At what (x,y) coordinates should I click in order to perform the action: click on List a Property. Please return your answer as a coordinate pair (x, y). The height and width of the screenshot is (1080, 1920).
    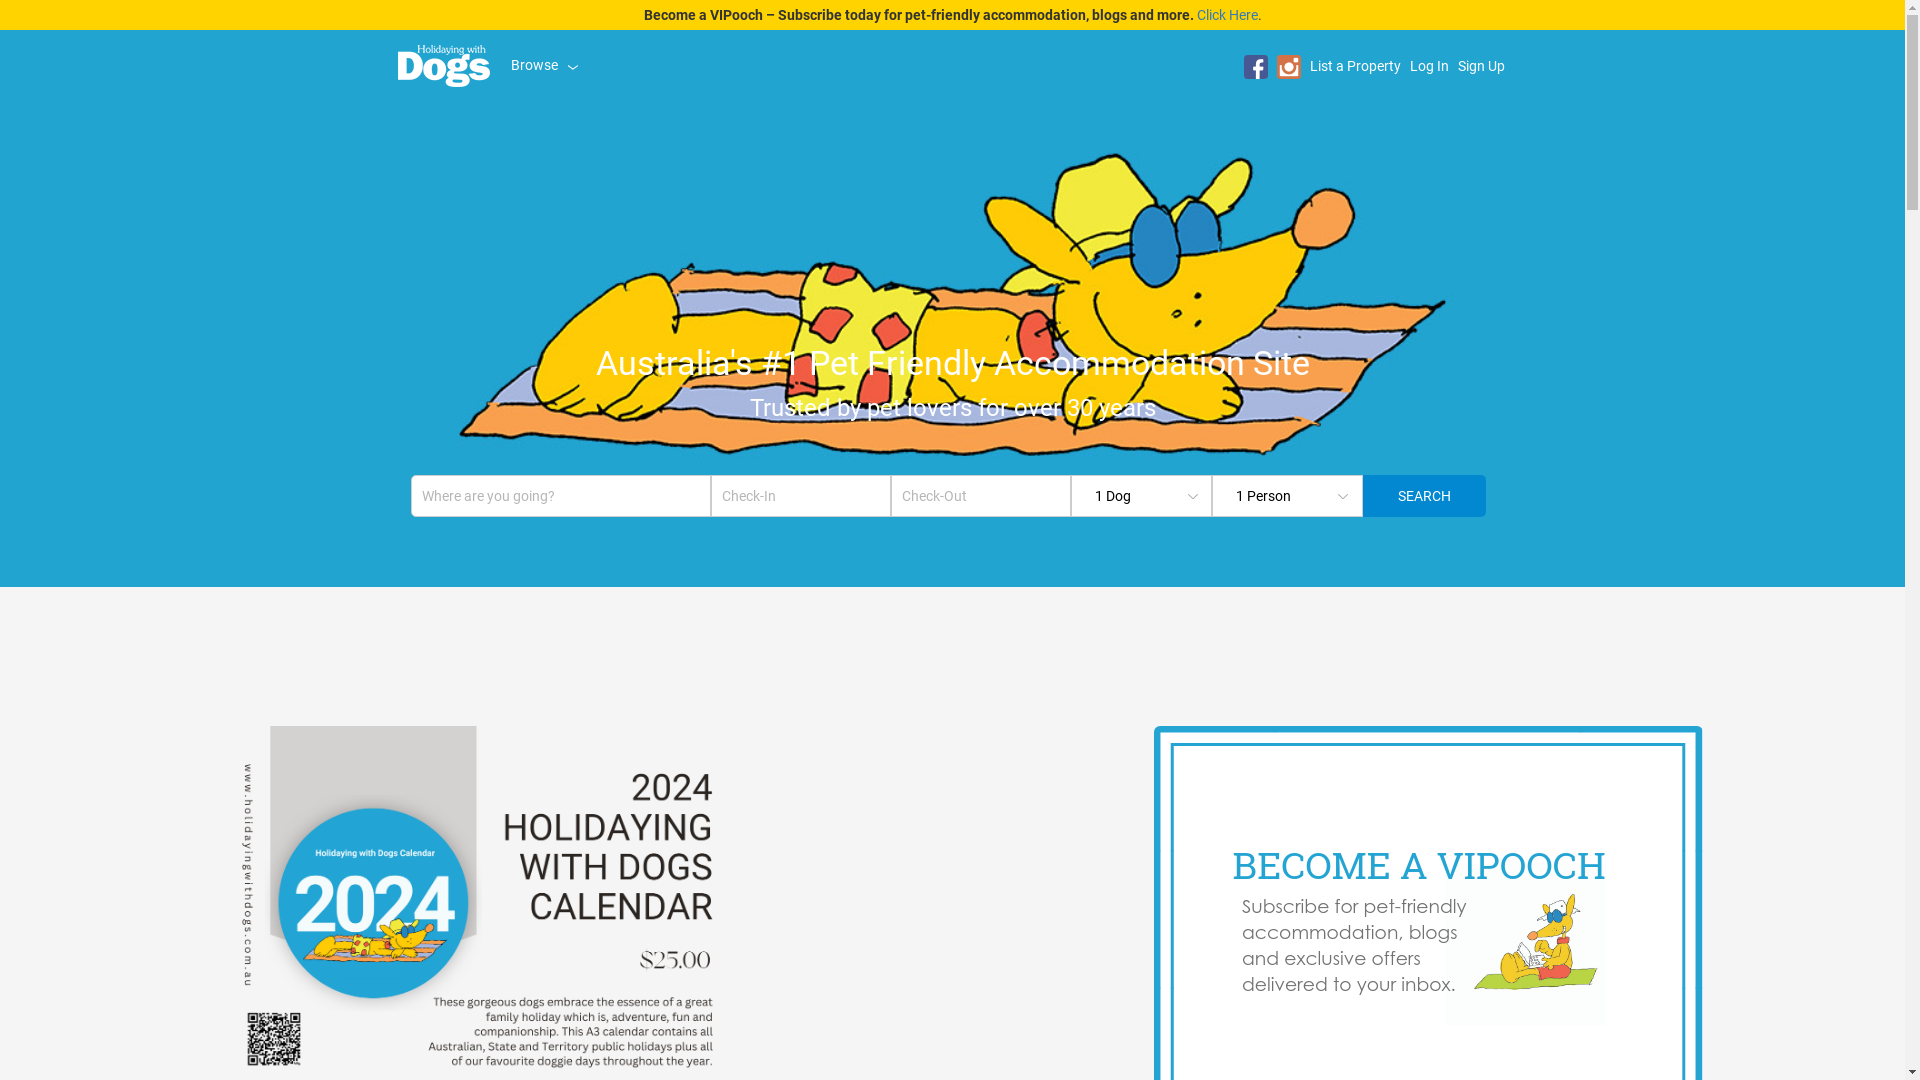
    Looking at the image, I should click on (1354, 66).